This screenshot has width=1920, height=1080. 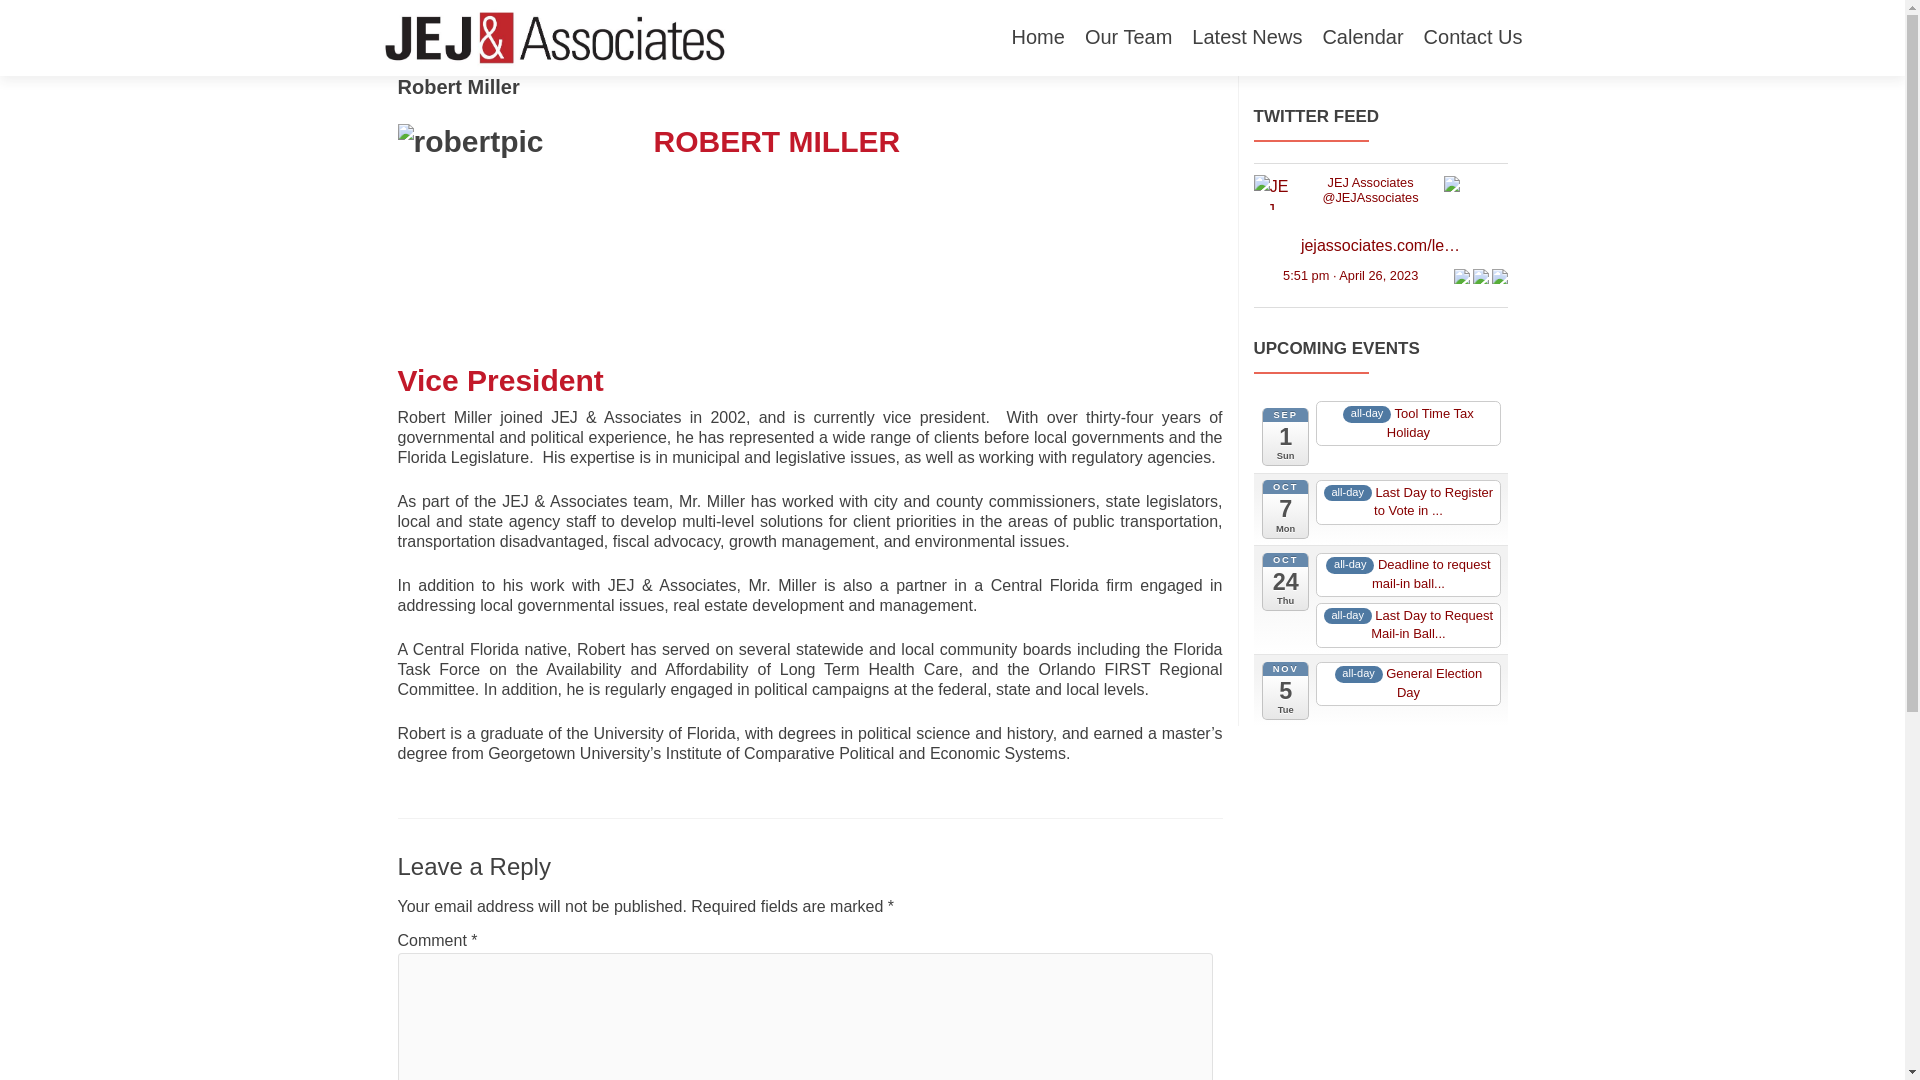 What do you see at coordinates (1460, 274) in the screenshot?
I see `reply` at bounding box center [1460, 274].